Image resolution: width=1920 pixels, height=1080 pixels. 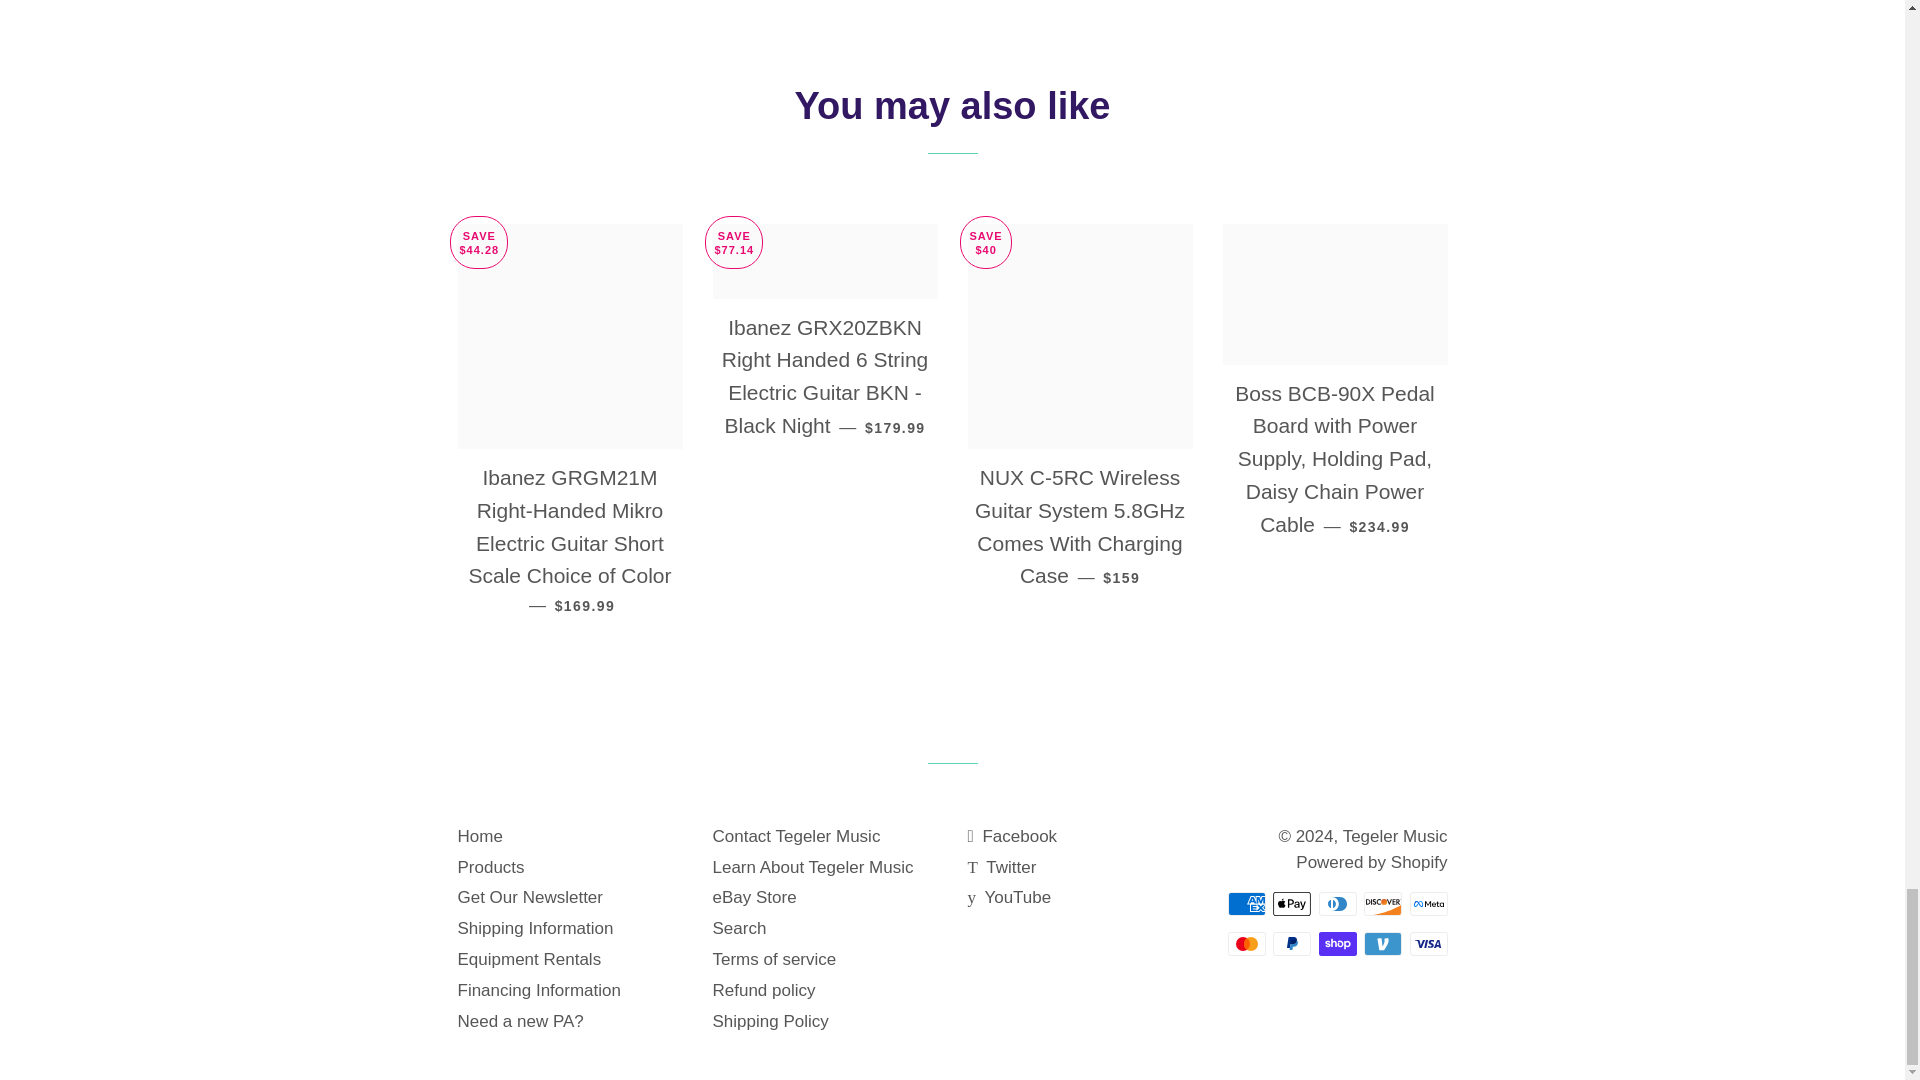 What do you see at coordinates (1382, 944) in the screenshot?
I see `Venmo` at bounding box center [1382, 944].